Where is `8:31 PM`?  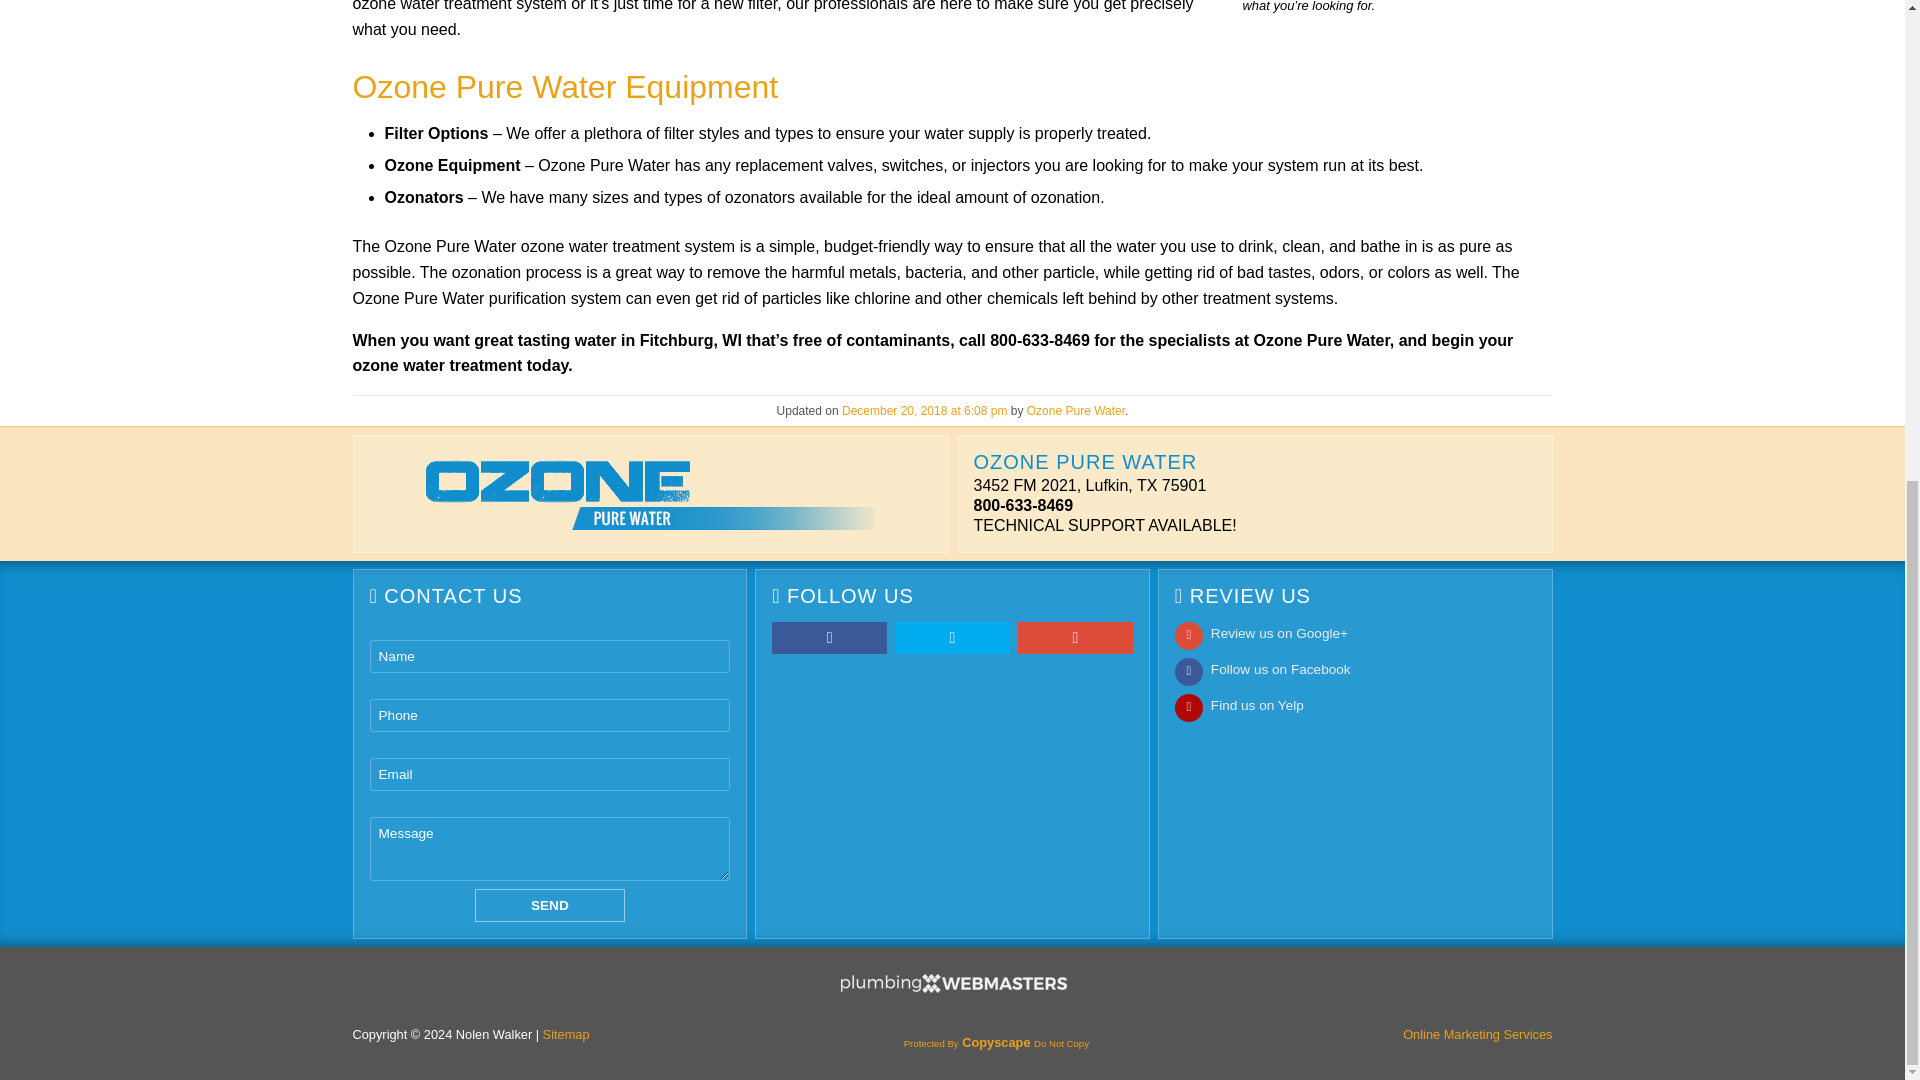 8:31 PM is located at coordinates (924, 410).